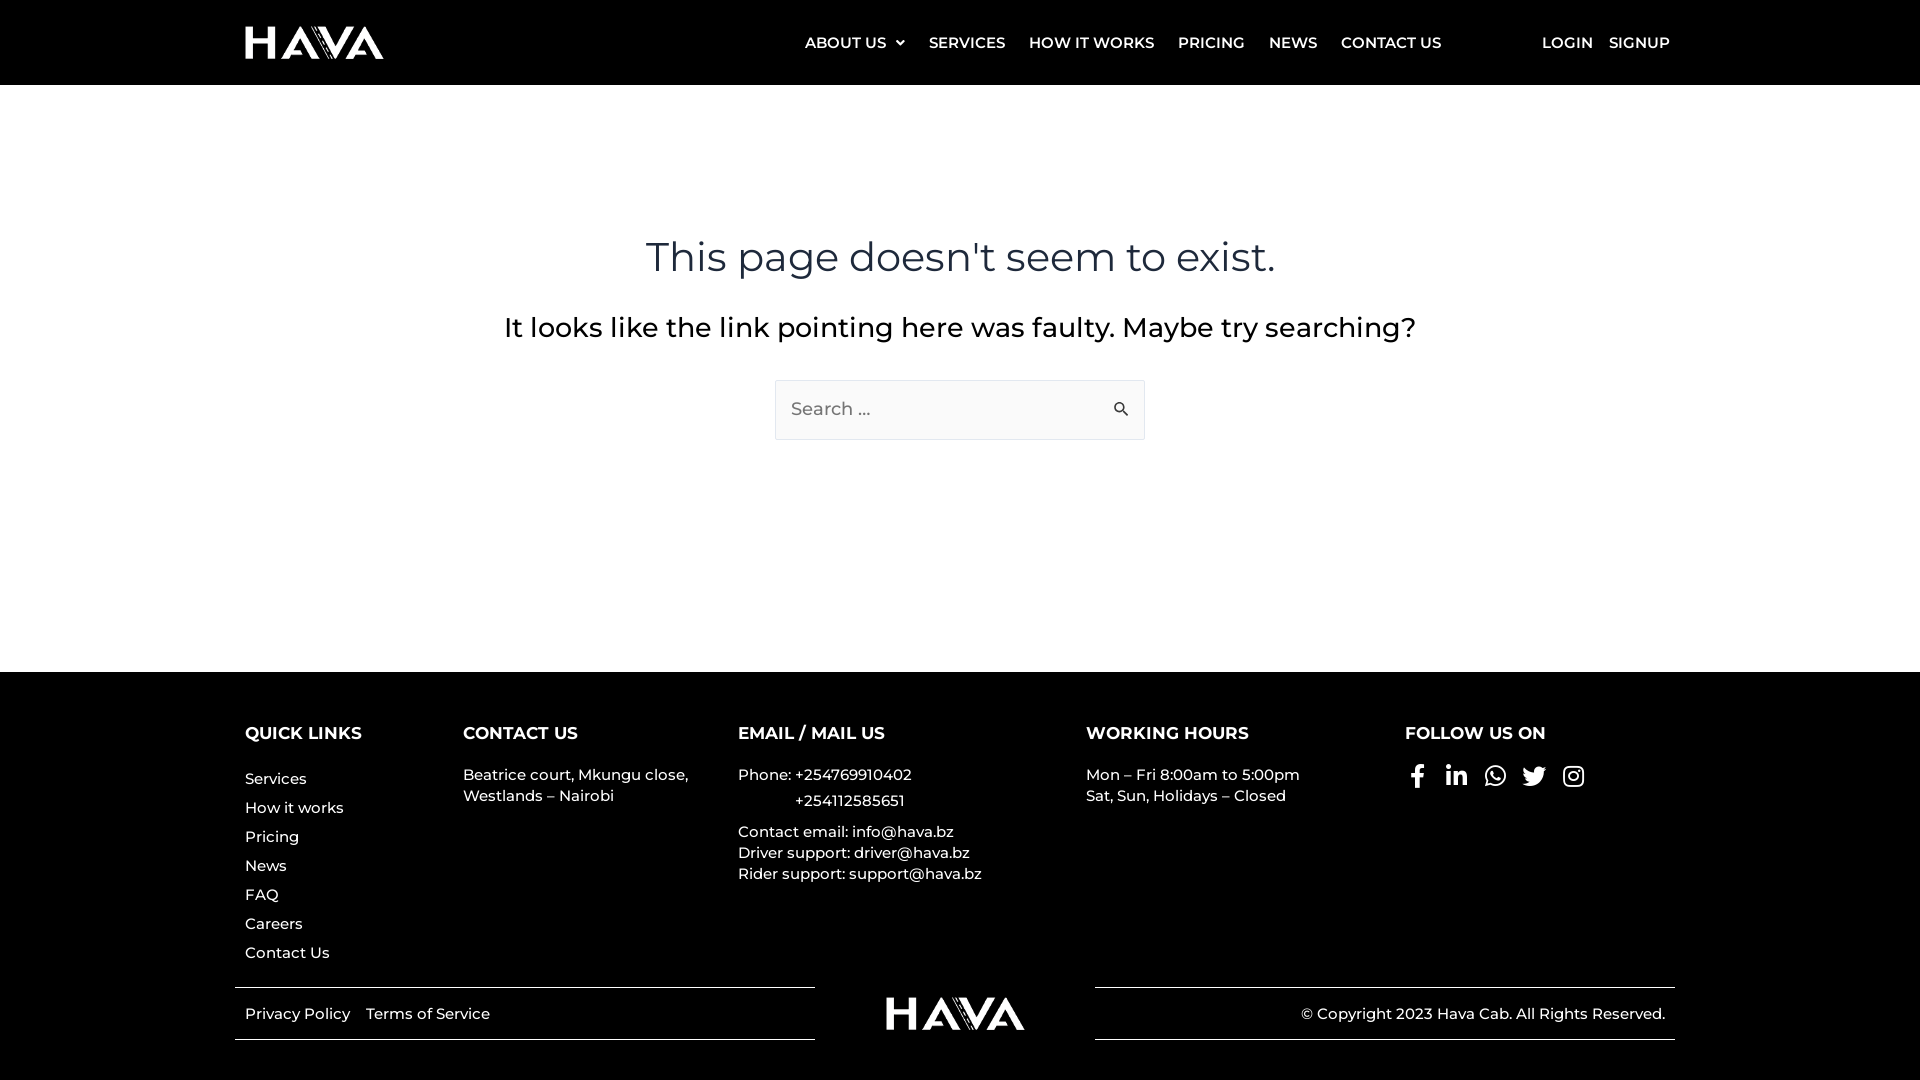  Describe the element at coordinates (903, 832) in the screenshot. I see `info@hava.bz` at that location.